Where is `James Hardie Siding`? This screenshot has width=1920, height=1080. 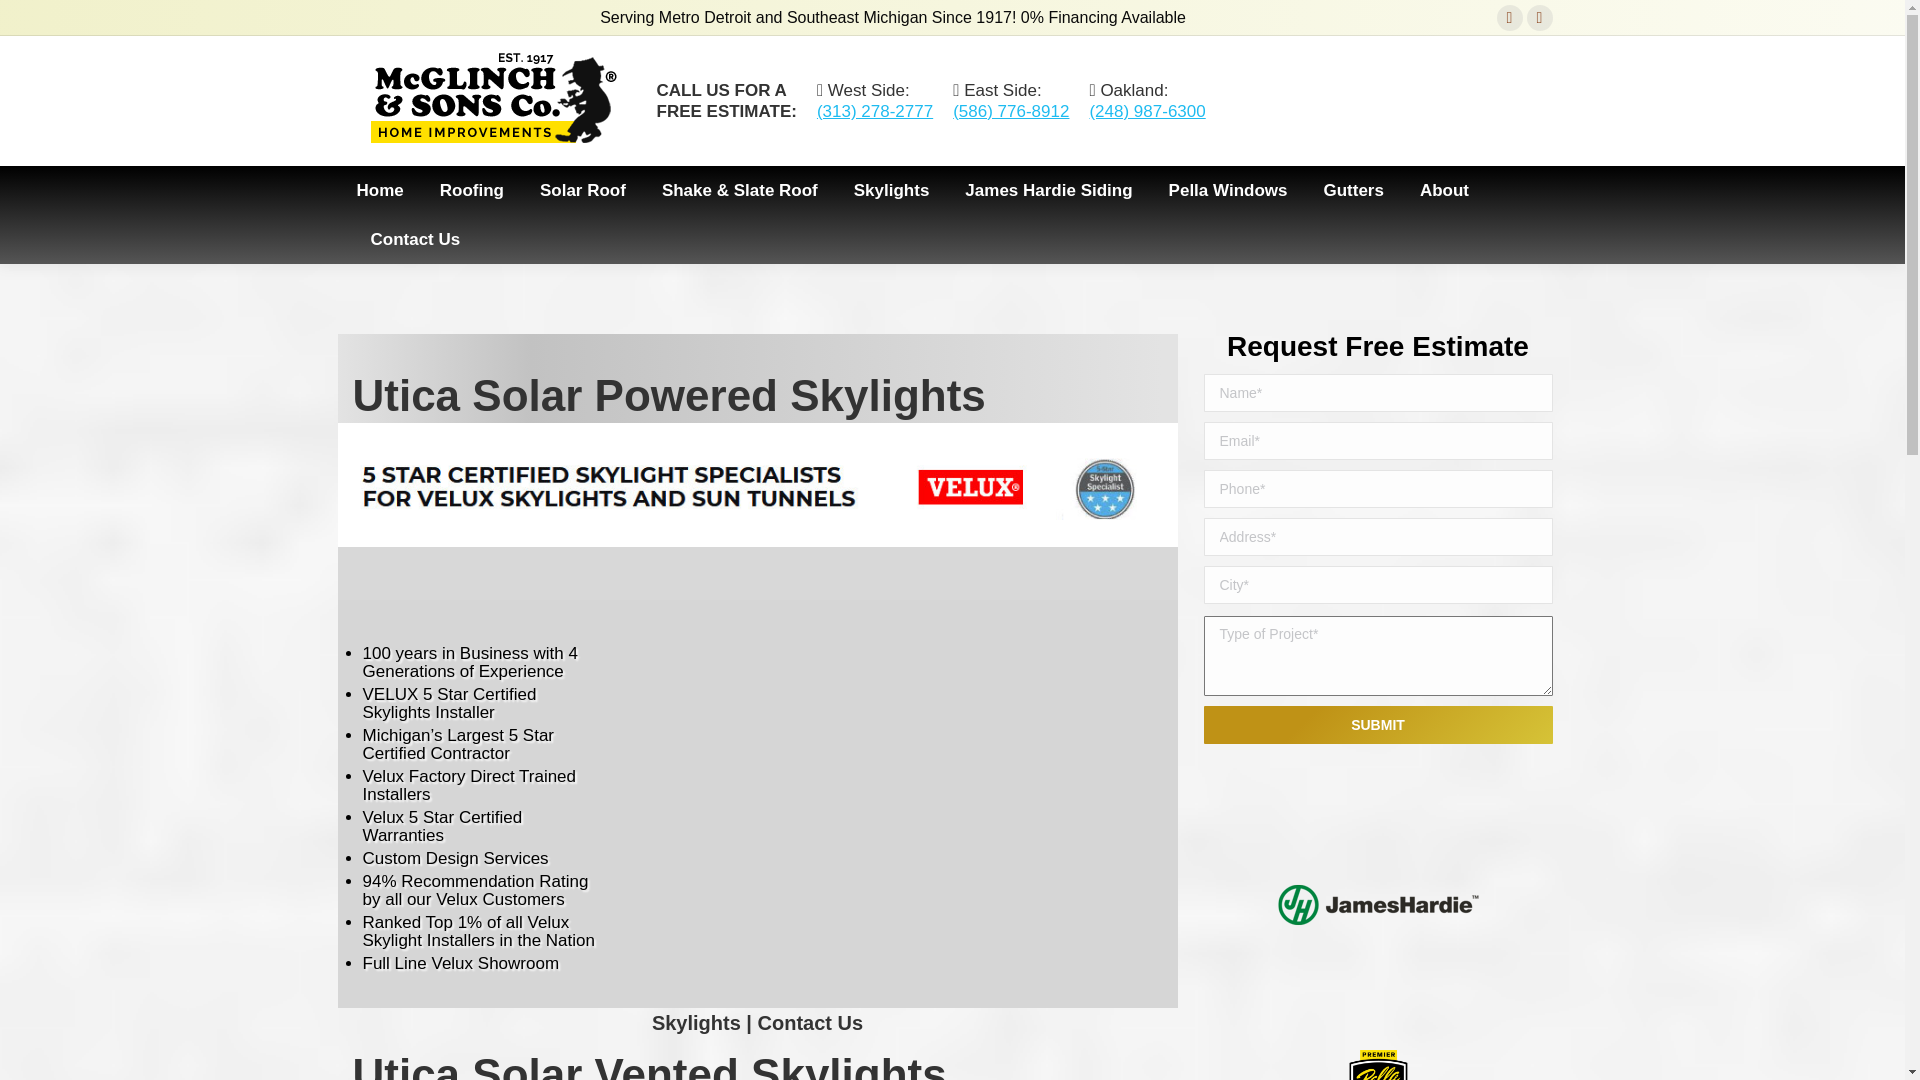 James Hardie Siding is located at coordinates (1048, 190).